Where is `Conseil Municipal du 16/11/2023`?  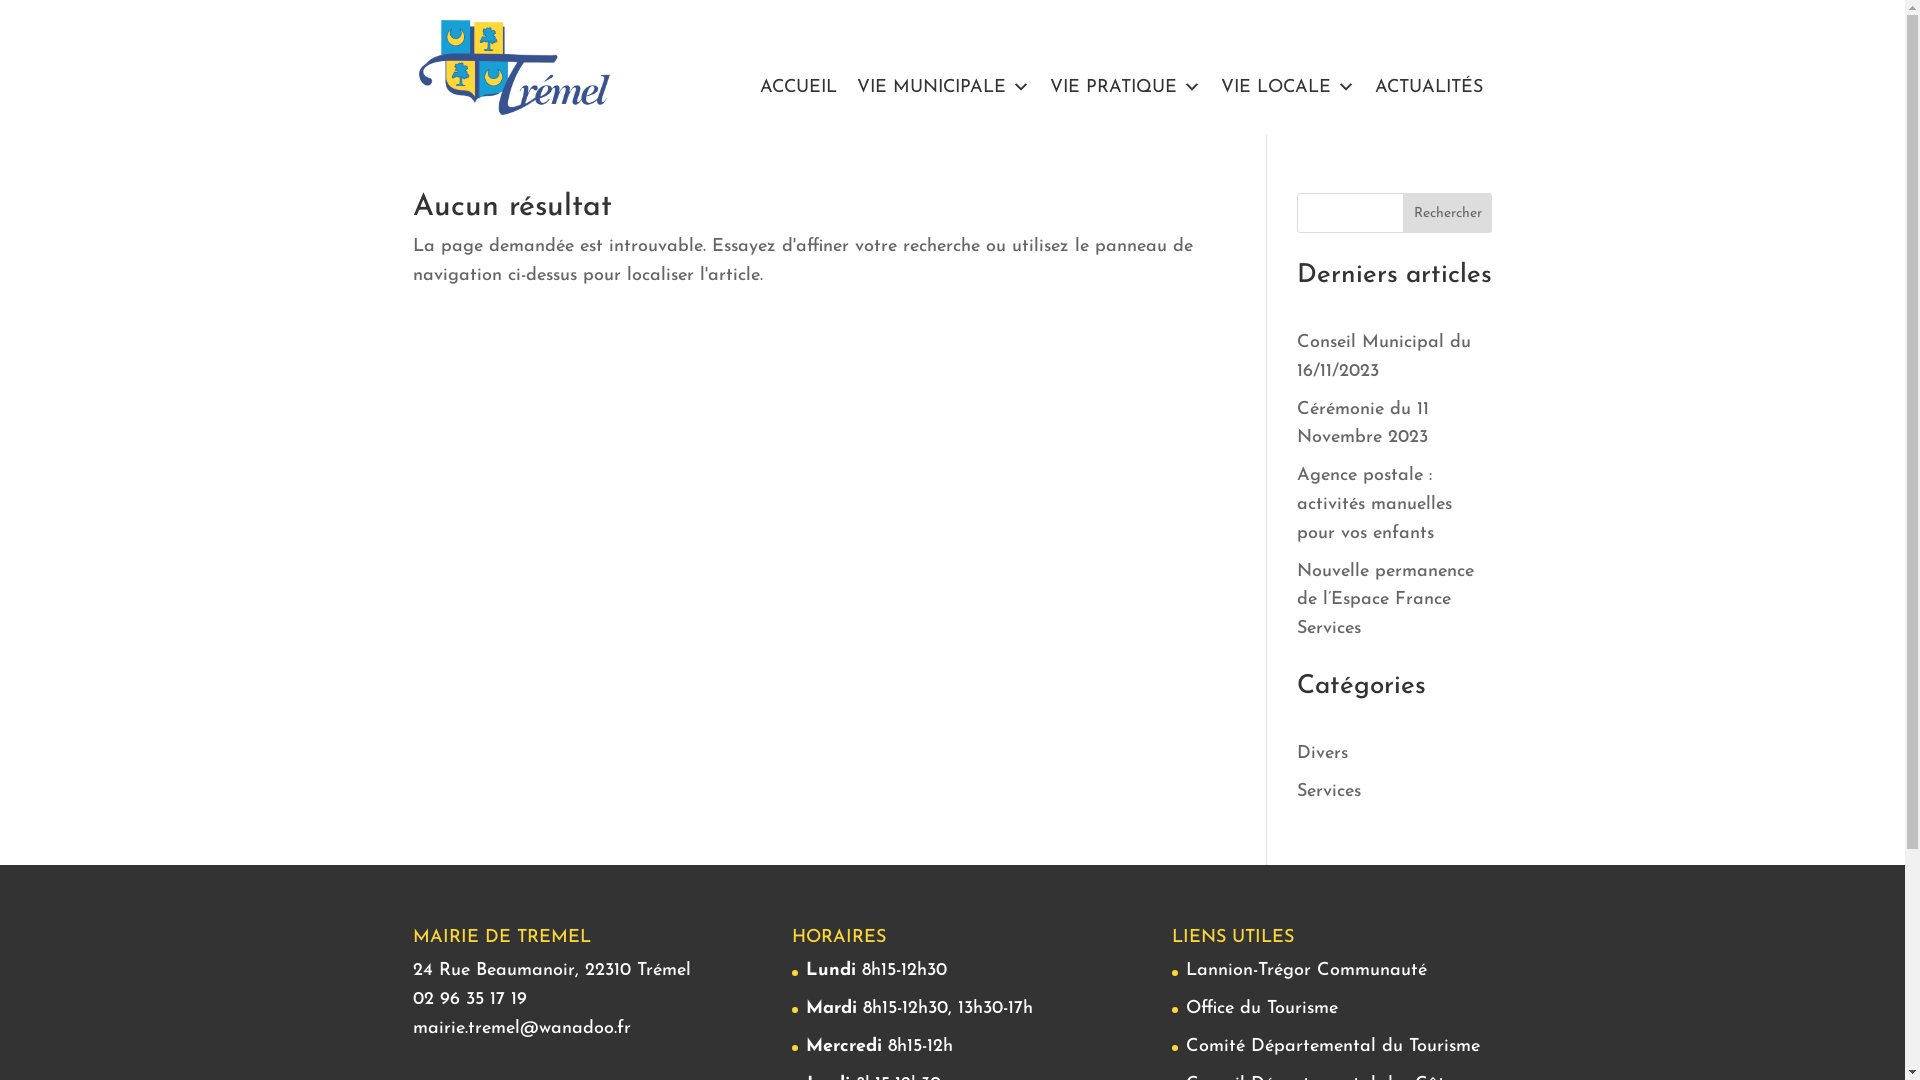
Conseil Municipal du 16/11/2023 is located at coordinates (1384, 357).